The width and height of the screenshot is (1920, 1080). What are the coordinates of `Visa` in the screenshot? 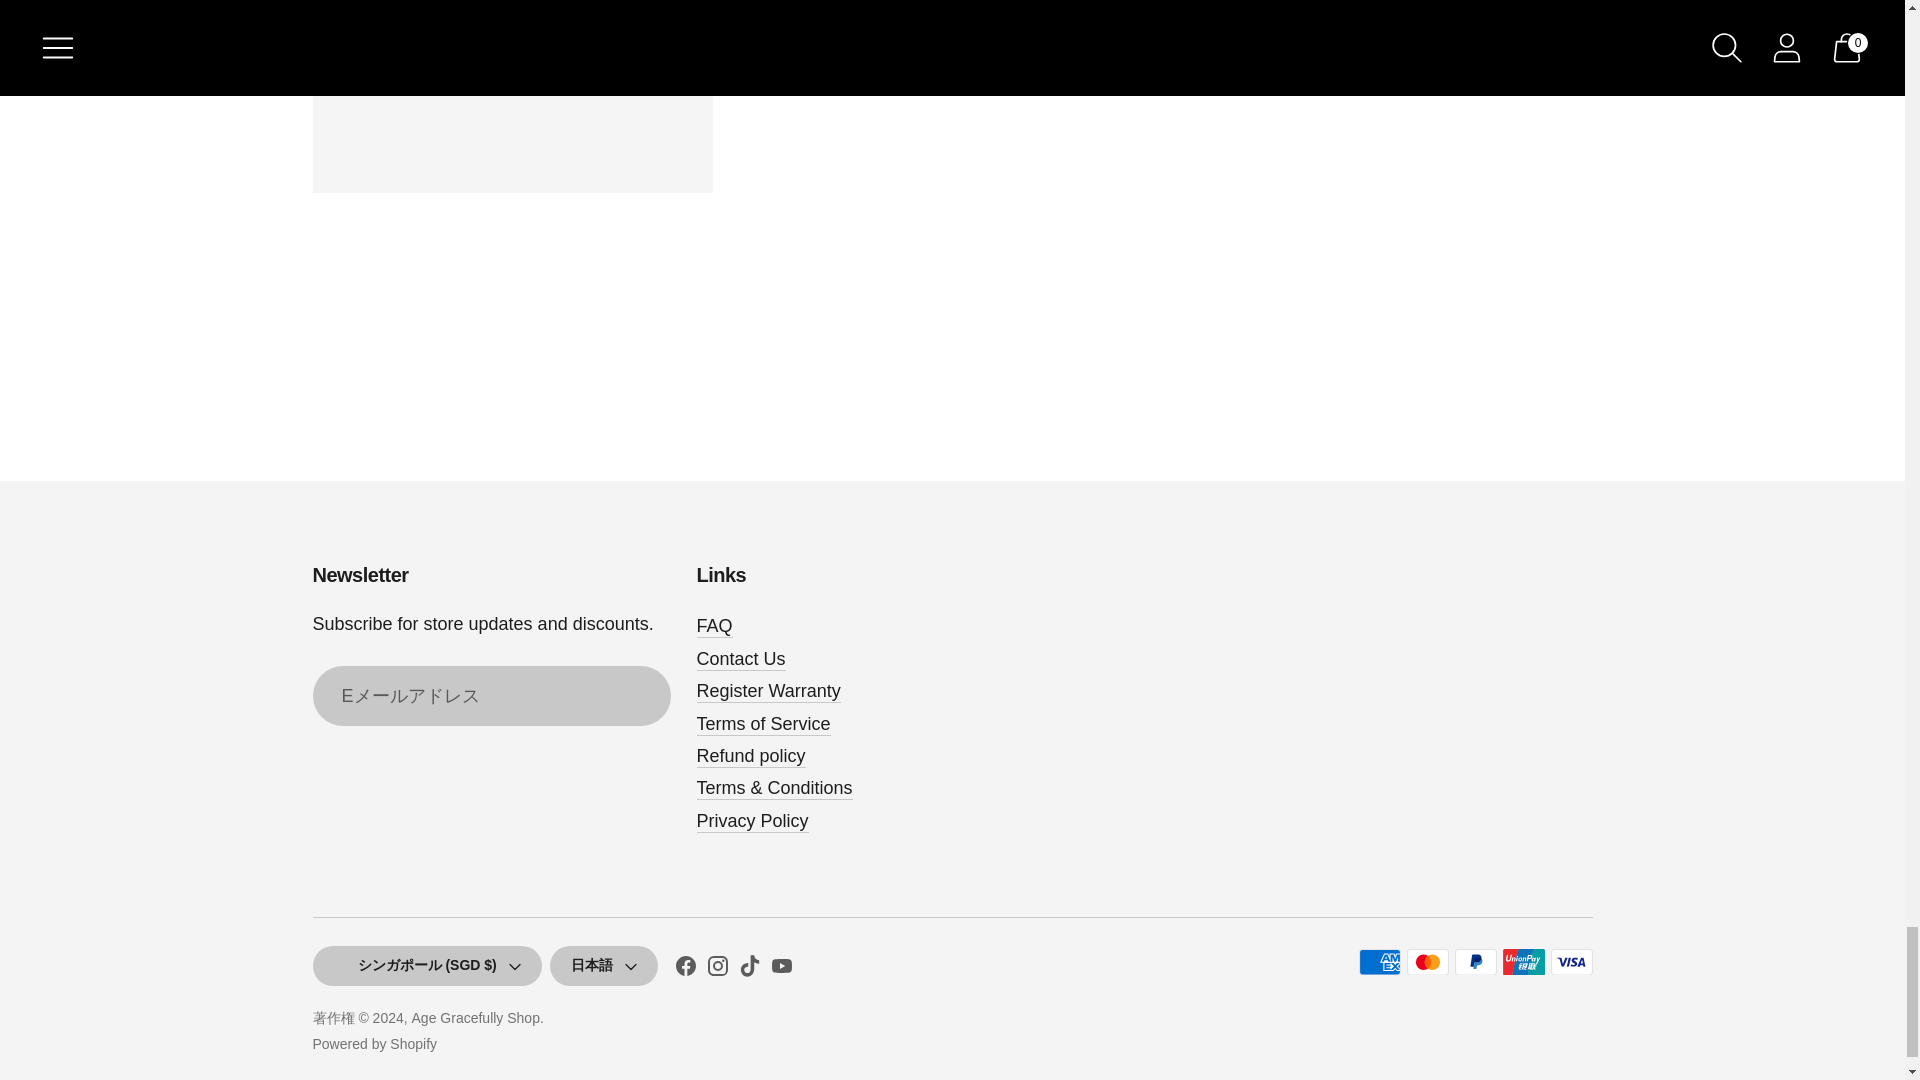 It's located at (1570, 962).